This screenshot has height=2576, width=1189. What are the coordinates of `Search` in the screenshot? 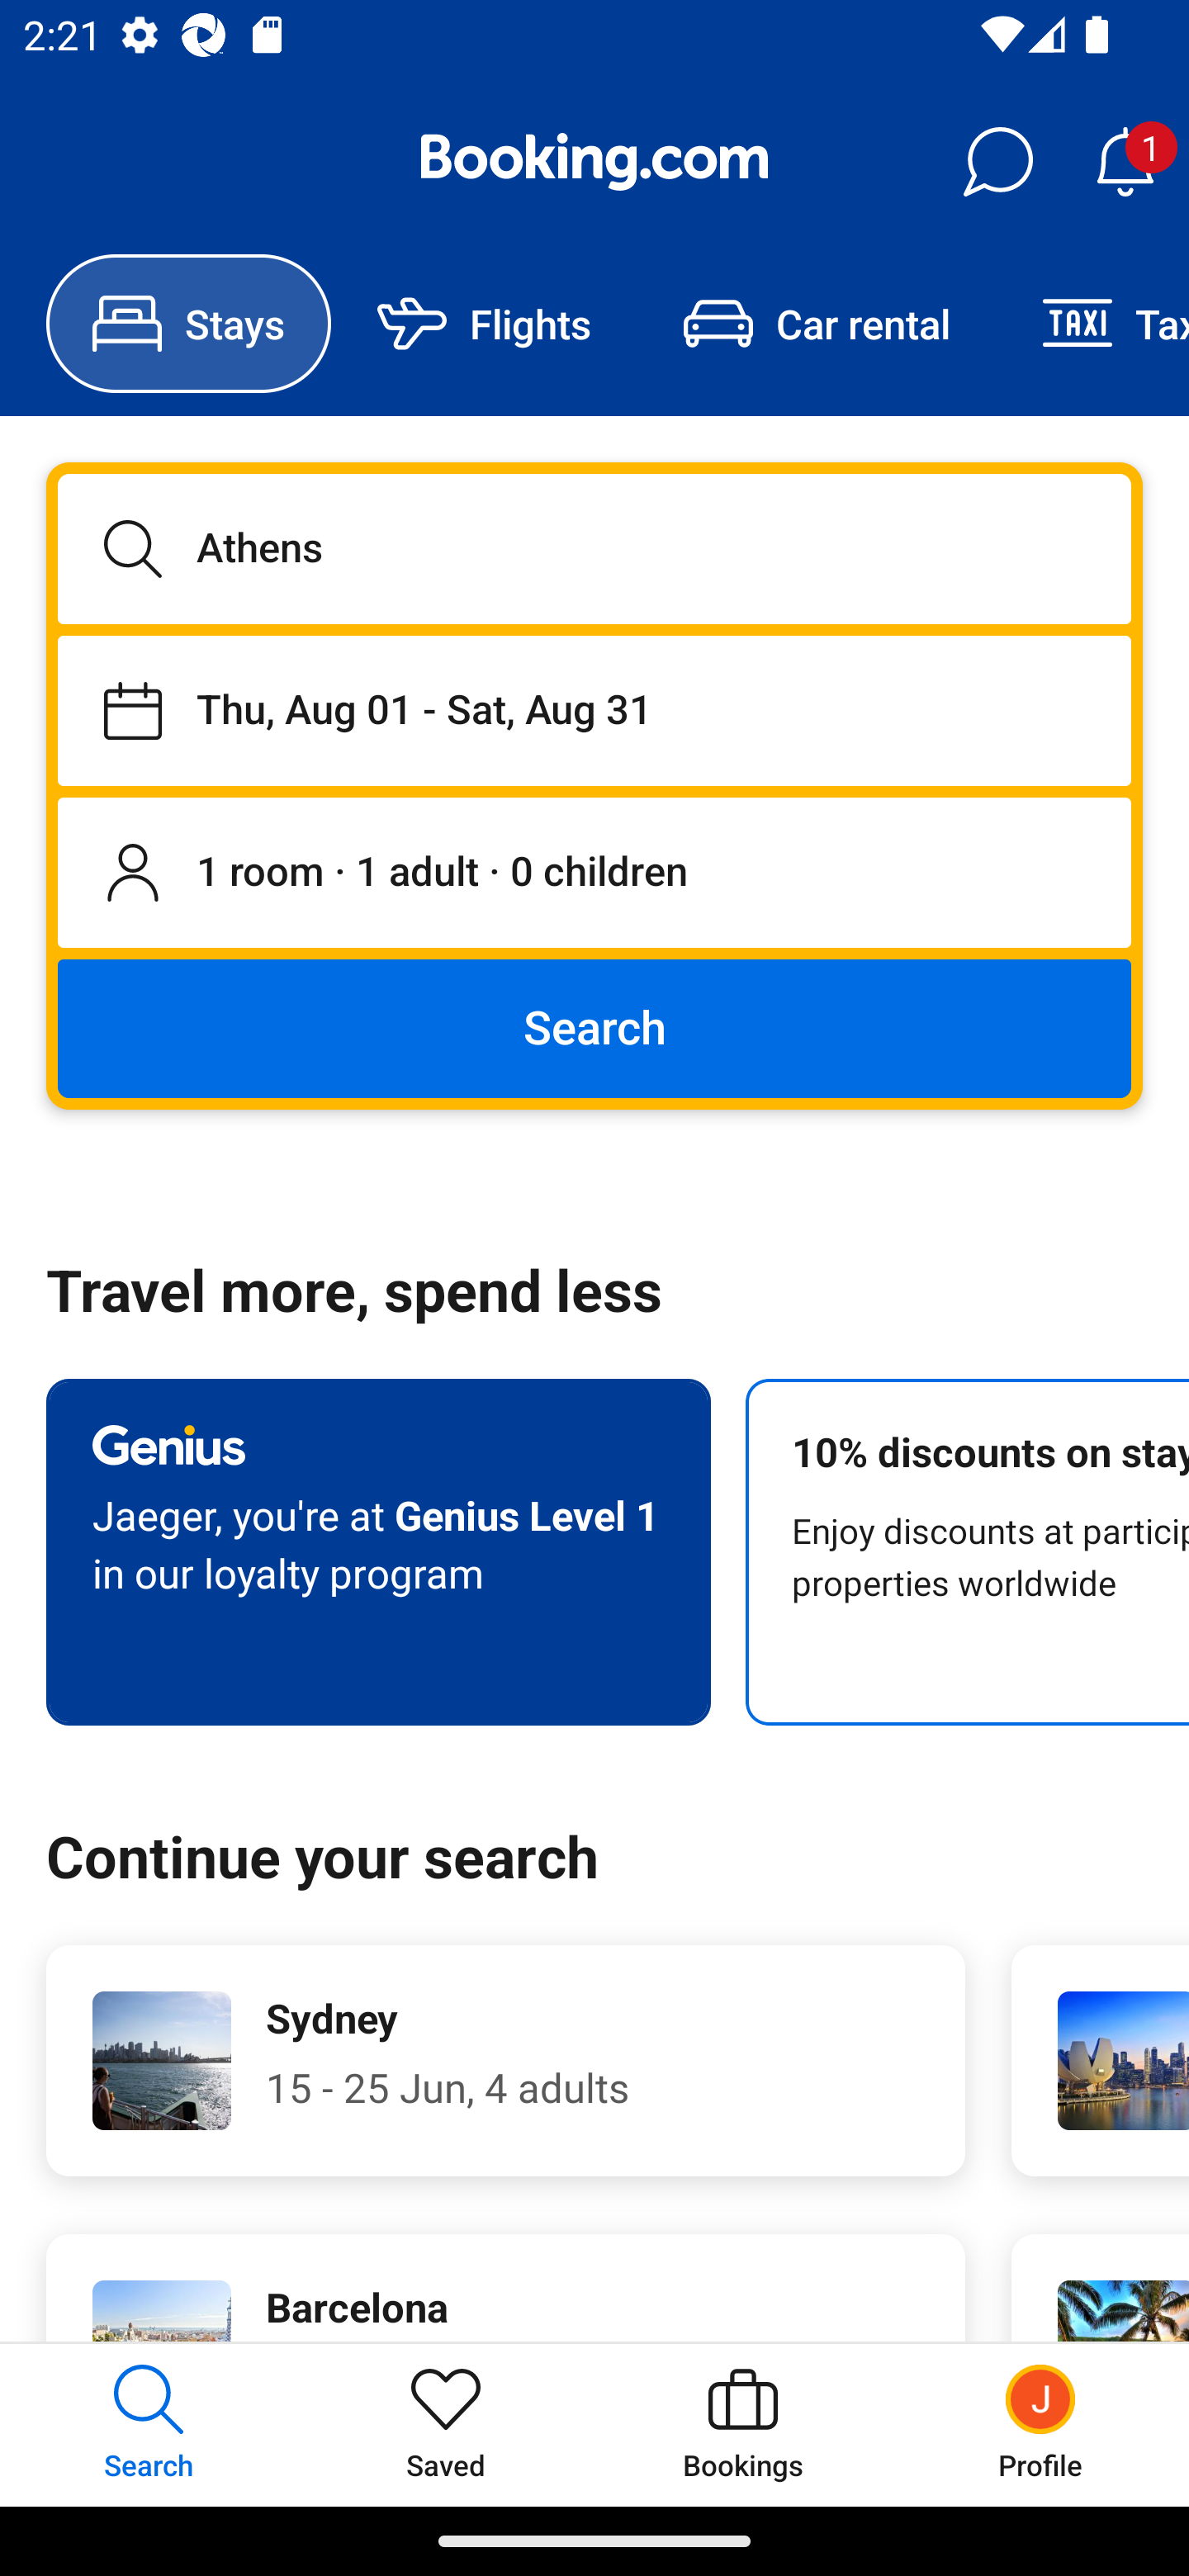 It's located at (594, 1027).